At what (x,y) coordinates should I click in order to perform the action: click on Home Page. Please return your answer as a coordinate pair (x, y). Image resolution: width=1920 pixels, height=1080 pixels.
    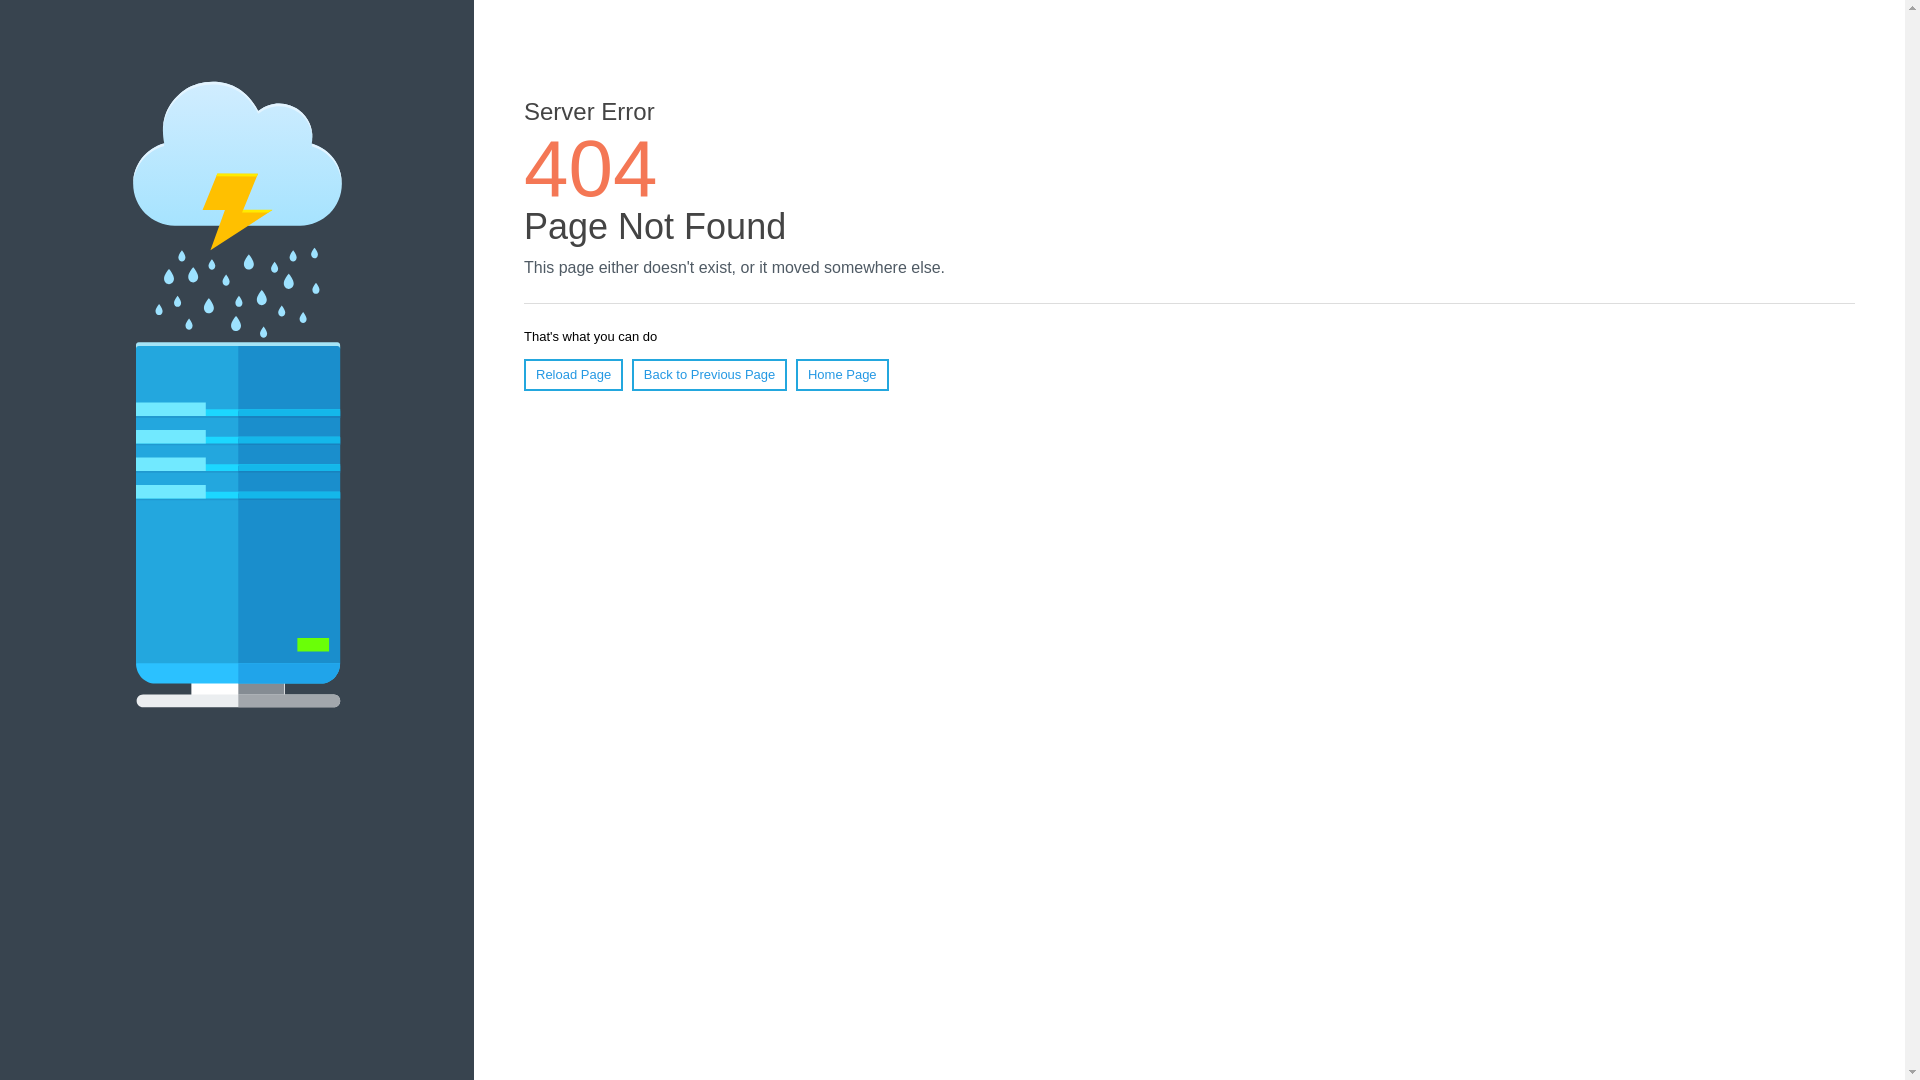
    Looking at the image, I should click on (842, 375).